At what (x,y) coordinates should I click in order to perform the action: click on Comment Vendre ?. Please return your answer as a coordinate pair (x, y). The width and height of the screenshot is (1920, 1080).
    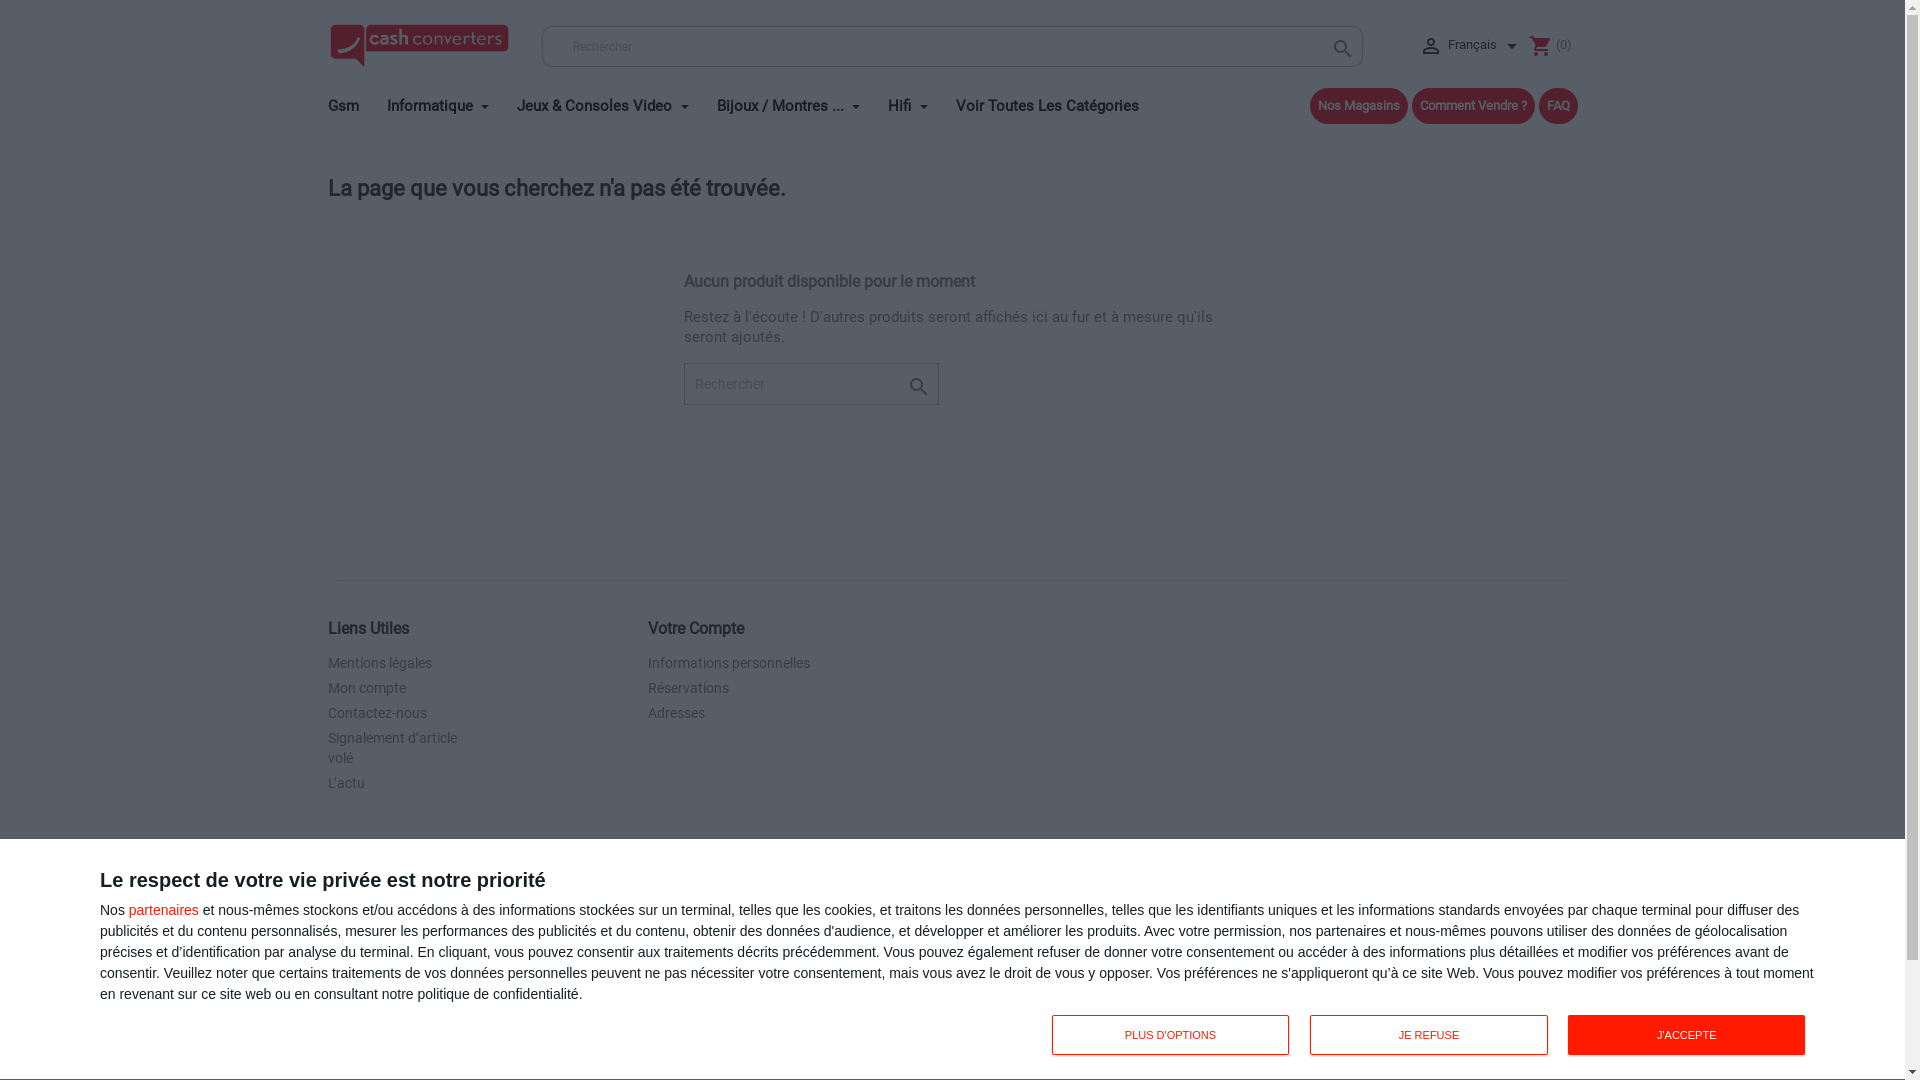
    Looking at the image, I should click on (1474, 106).